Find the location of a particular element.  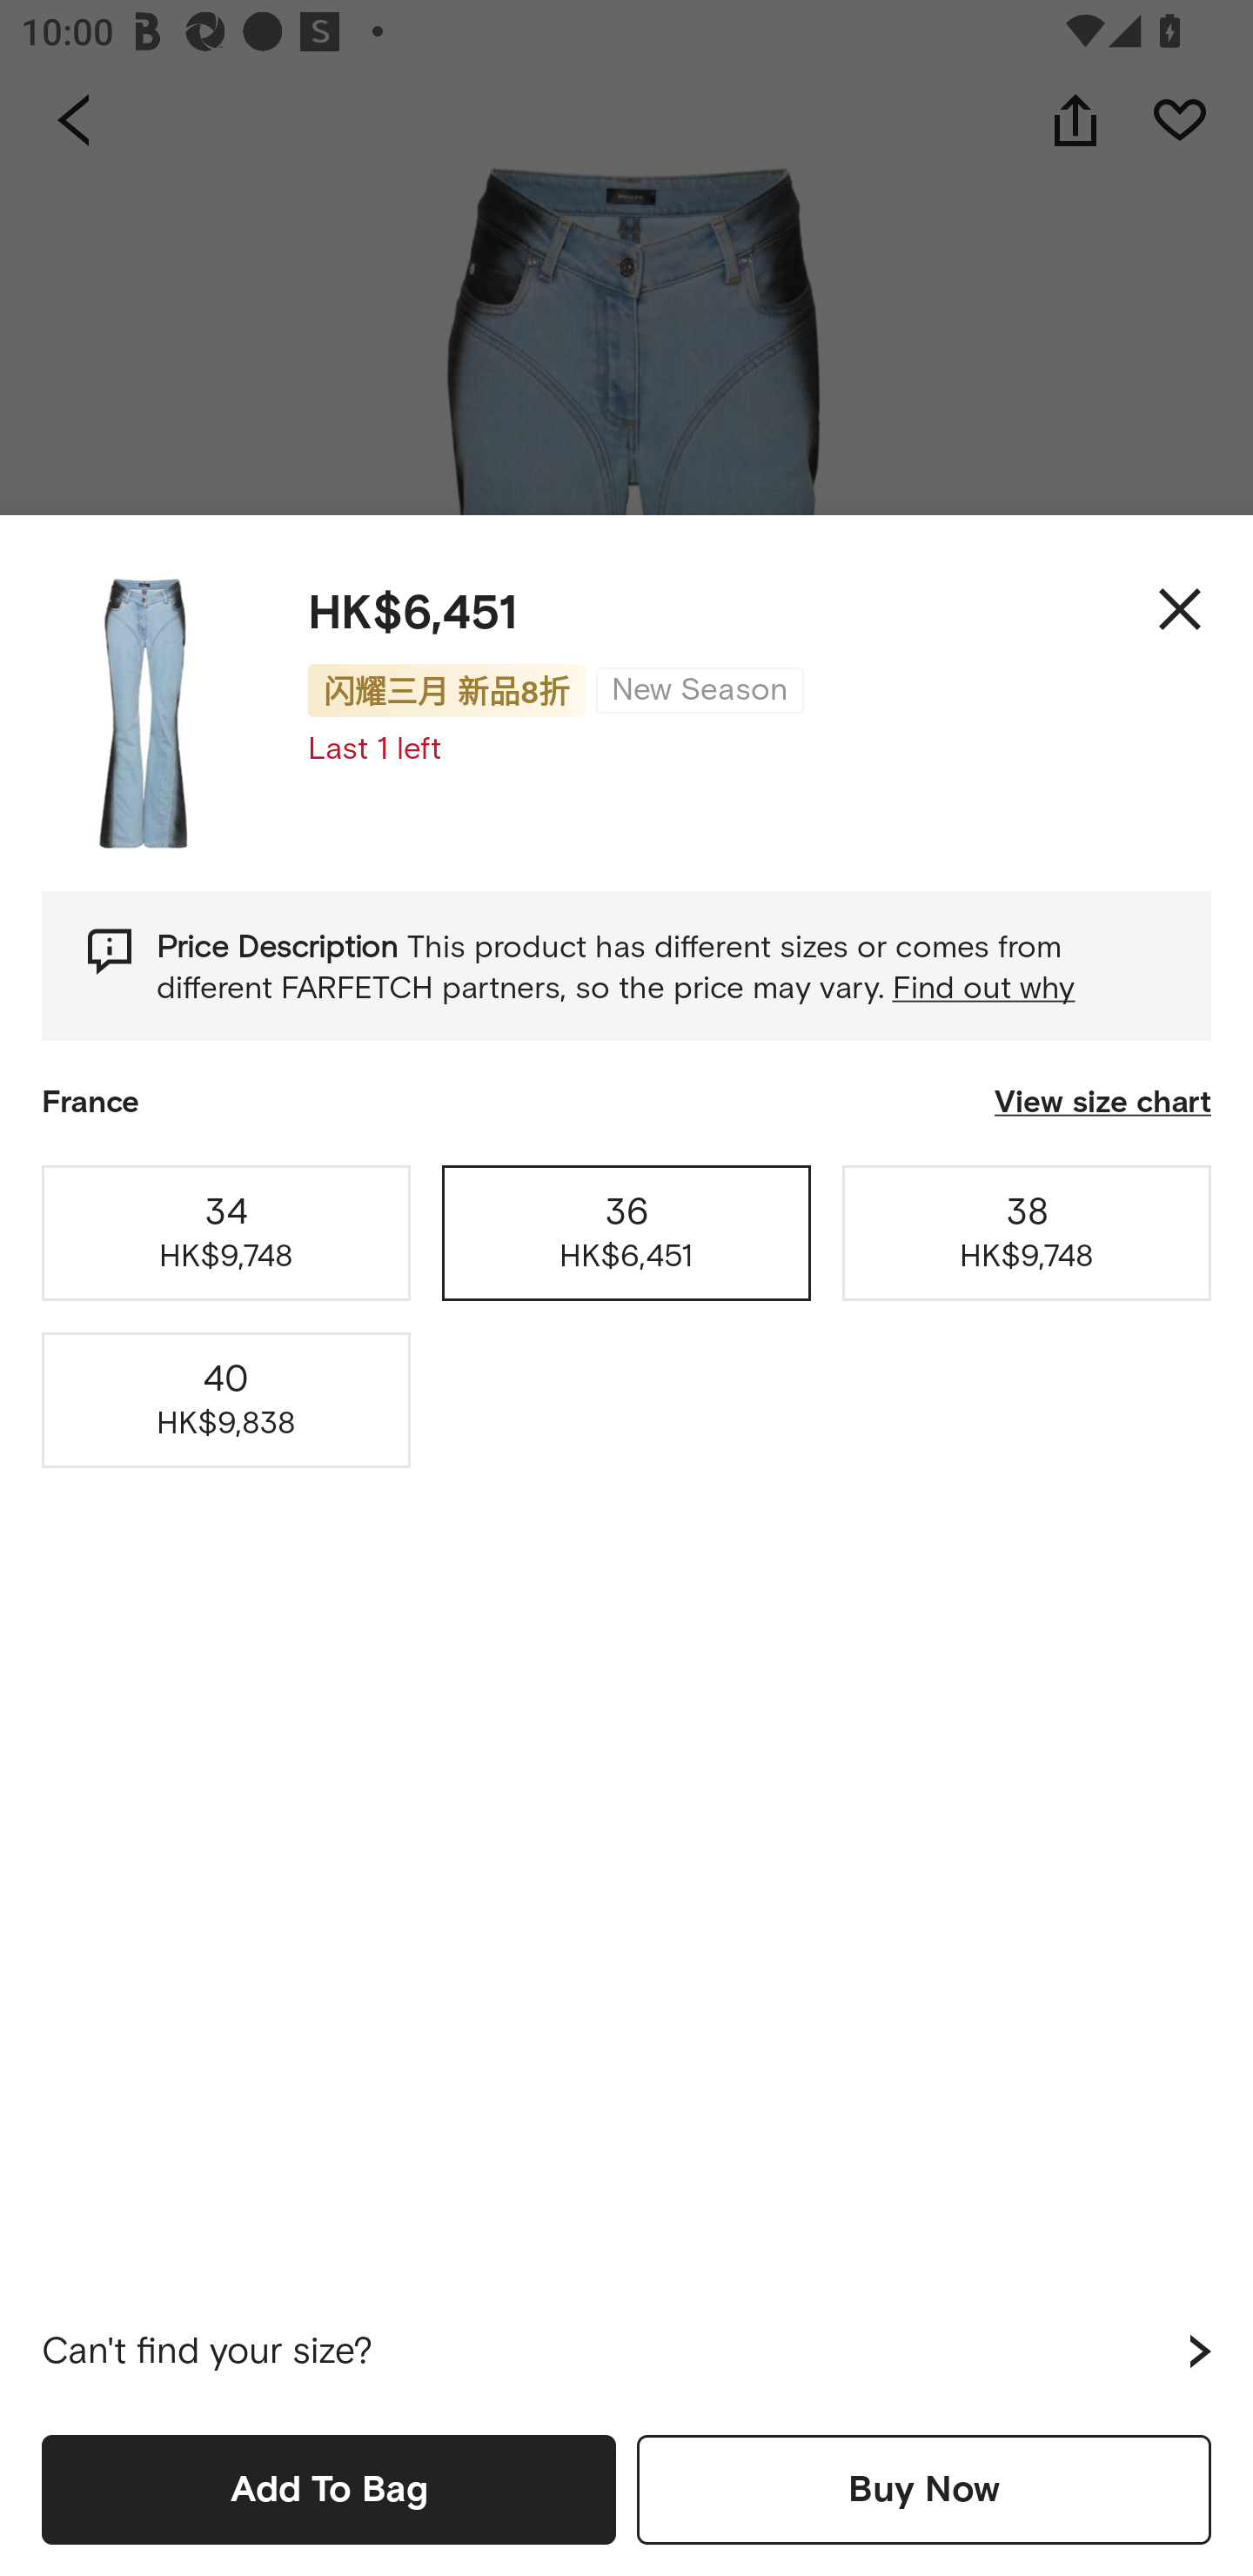

闪耀三月 新品8折 is located at coordinates (446, 689).